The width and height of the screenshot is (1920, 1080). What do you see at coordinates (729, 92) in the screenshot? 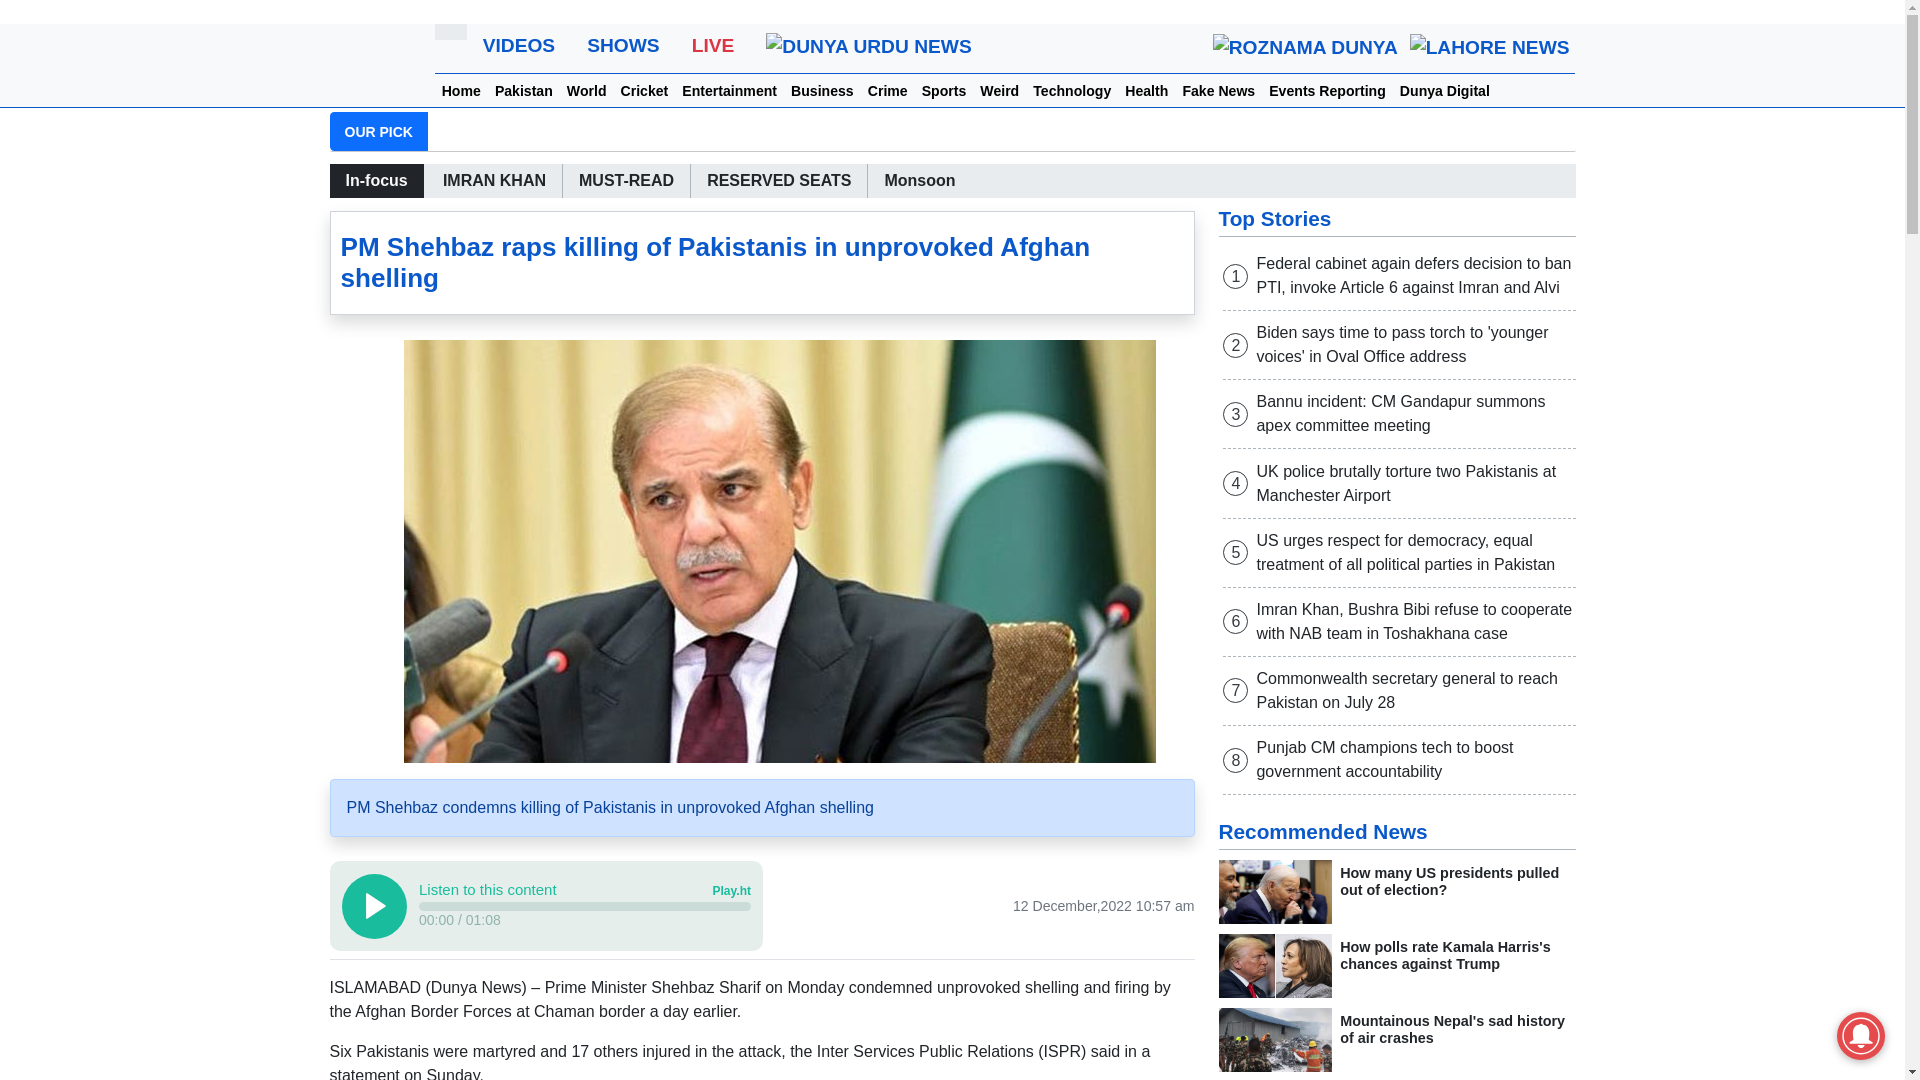
I see `Entertainment` at bounding box center [729, 92].